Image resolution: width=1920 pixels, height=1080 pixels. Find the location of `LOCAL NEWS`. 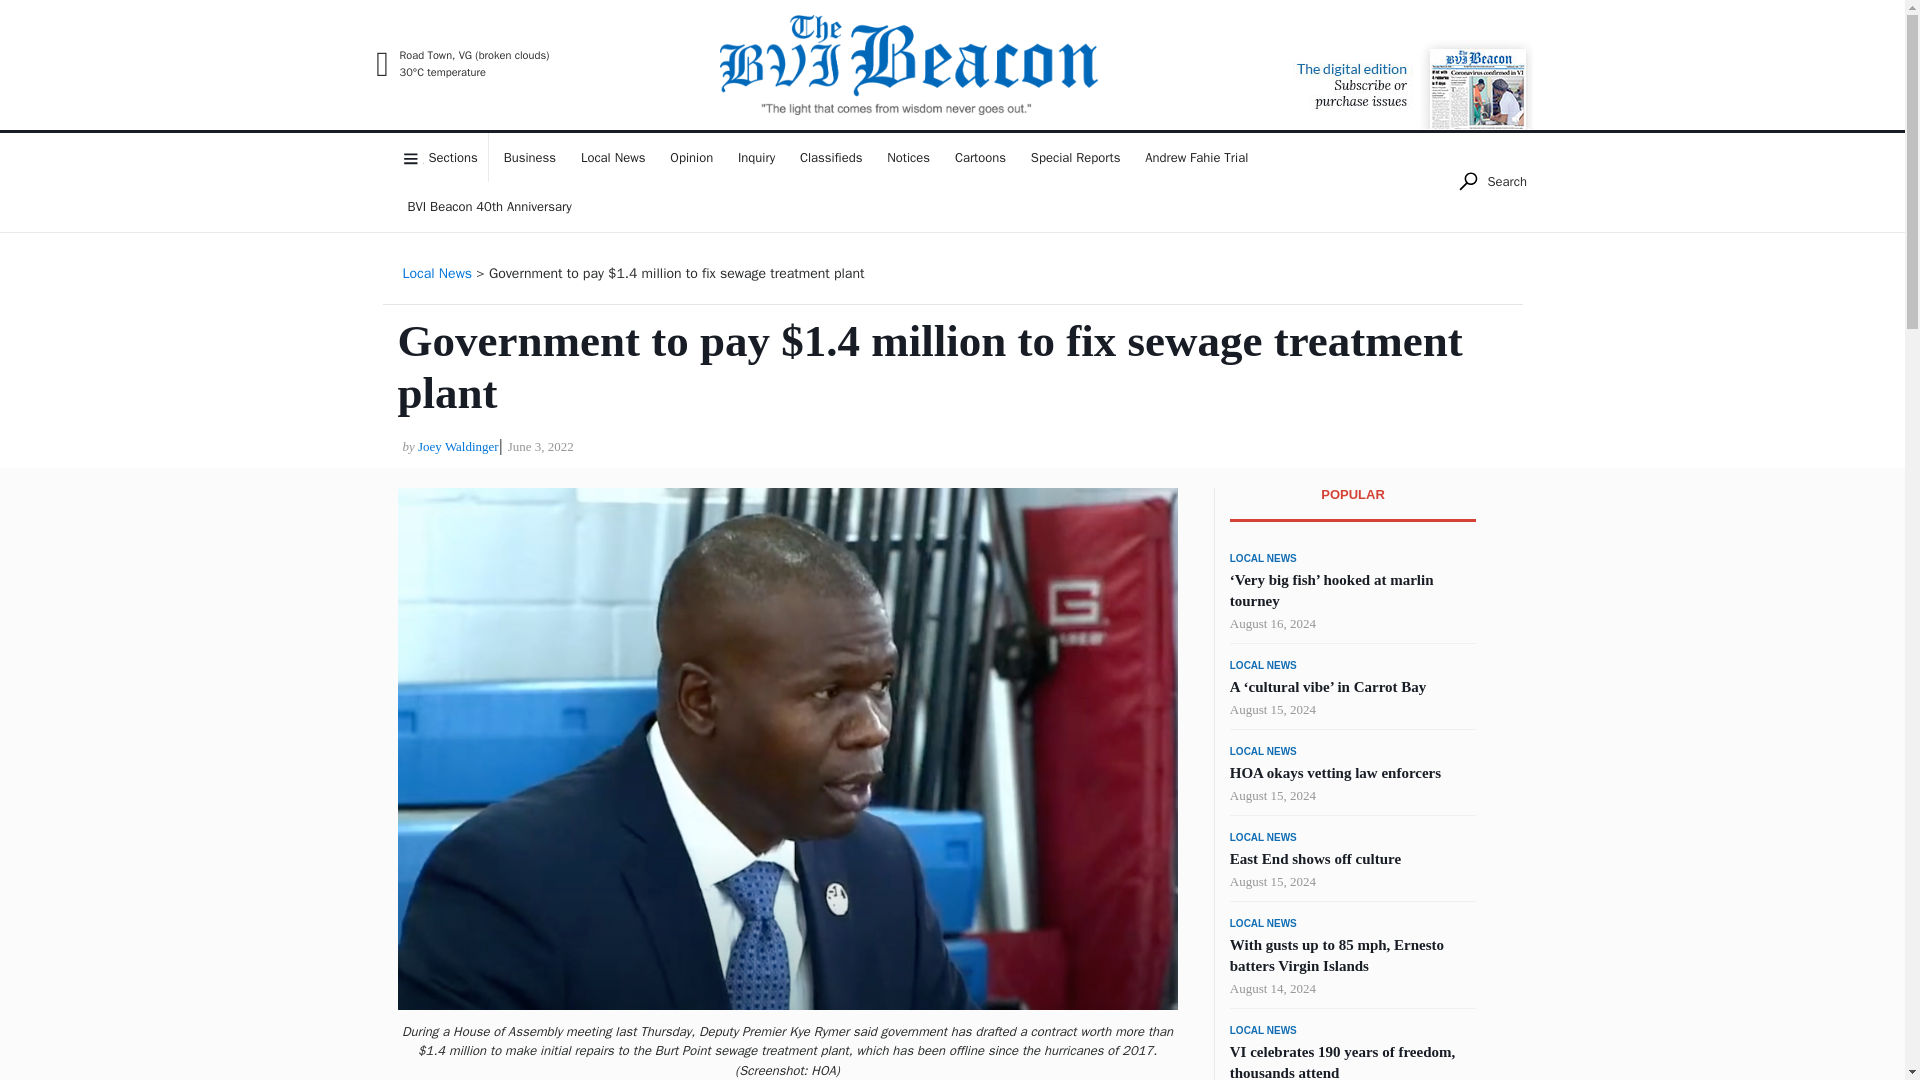

LOCAL NEWS is located at coordinates (1264, 837).